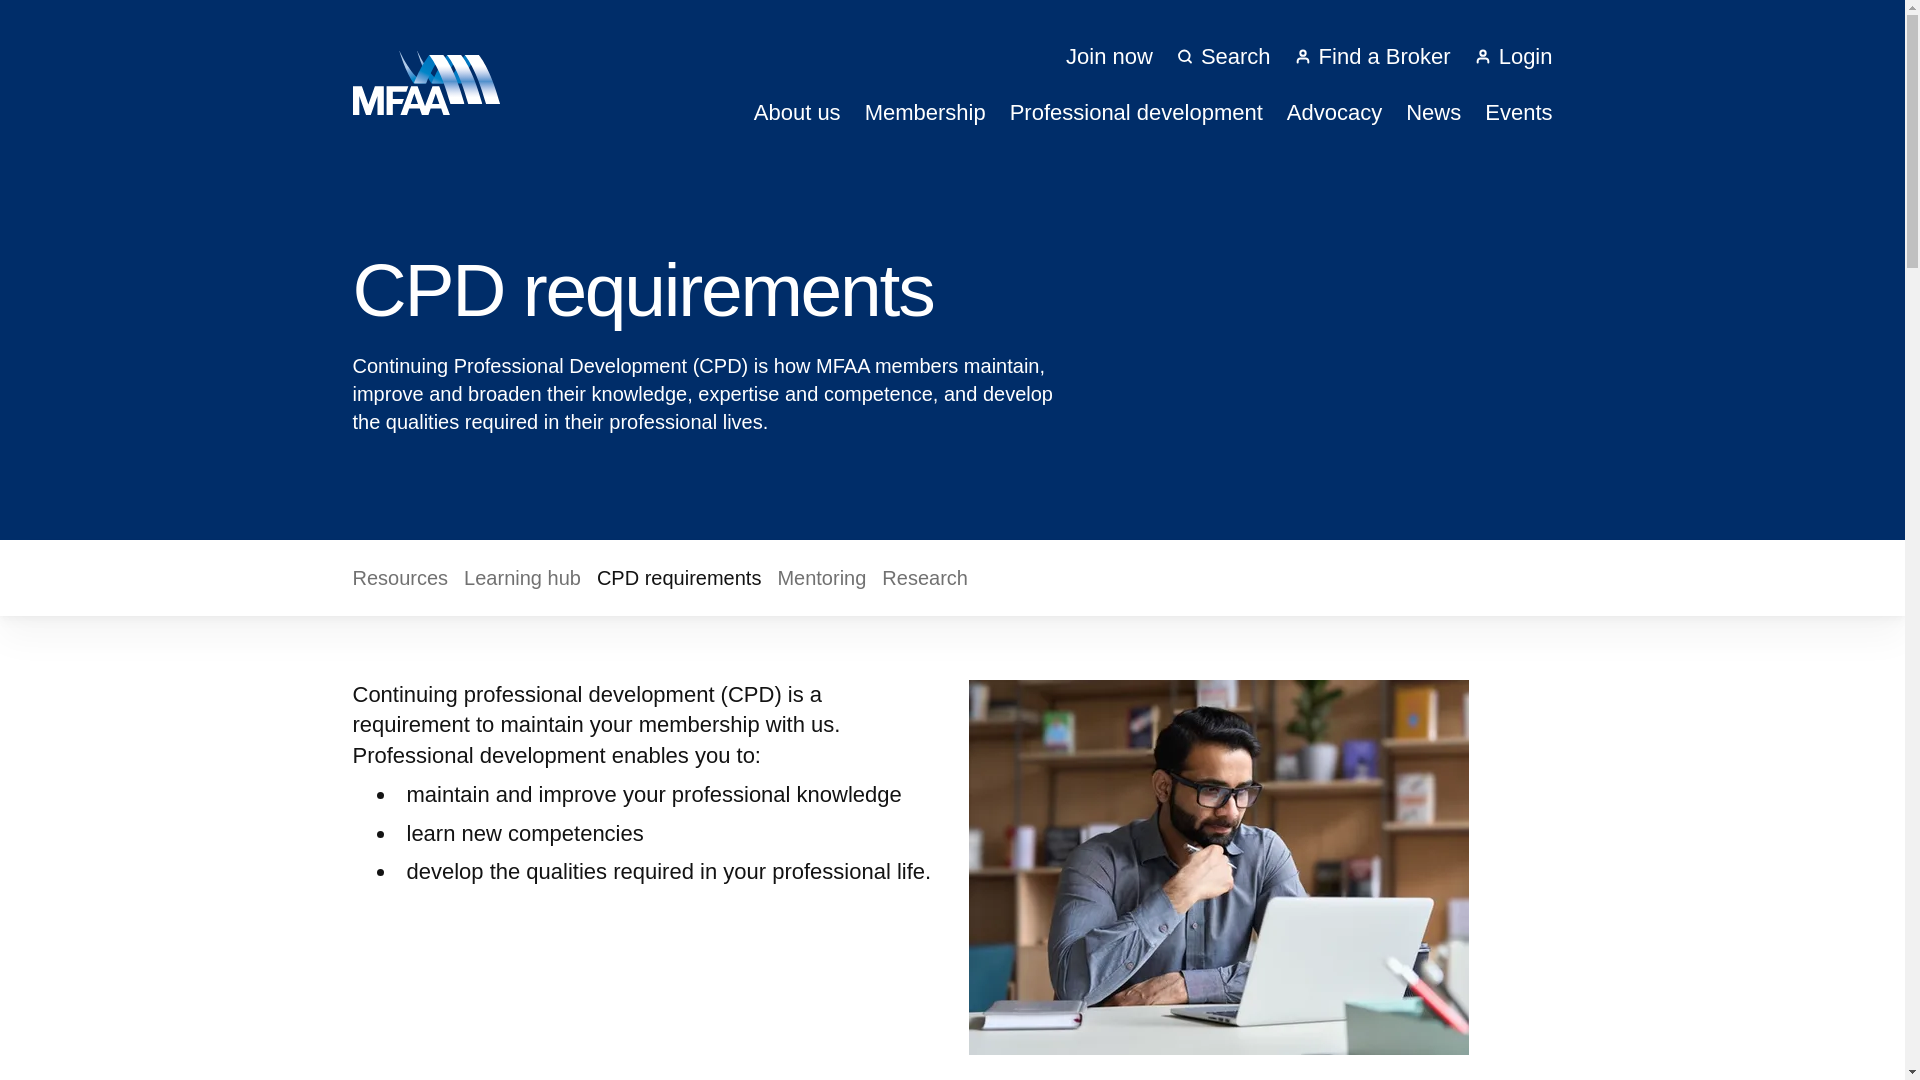  What do you see at coordinates (1514, 56) in the screenshot?
I see `Login` at bounding box center [1514, 56].